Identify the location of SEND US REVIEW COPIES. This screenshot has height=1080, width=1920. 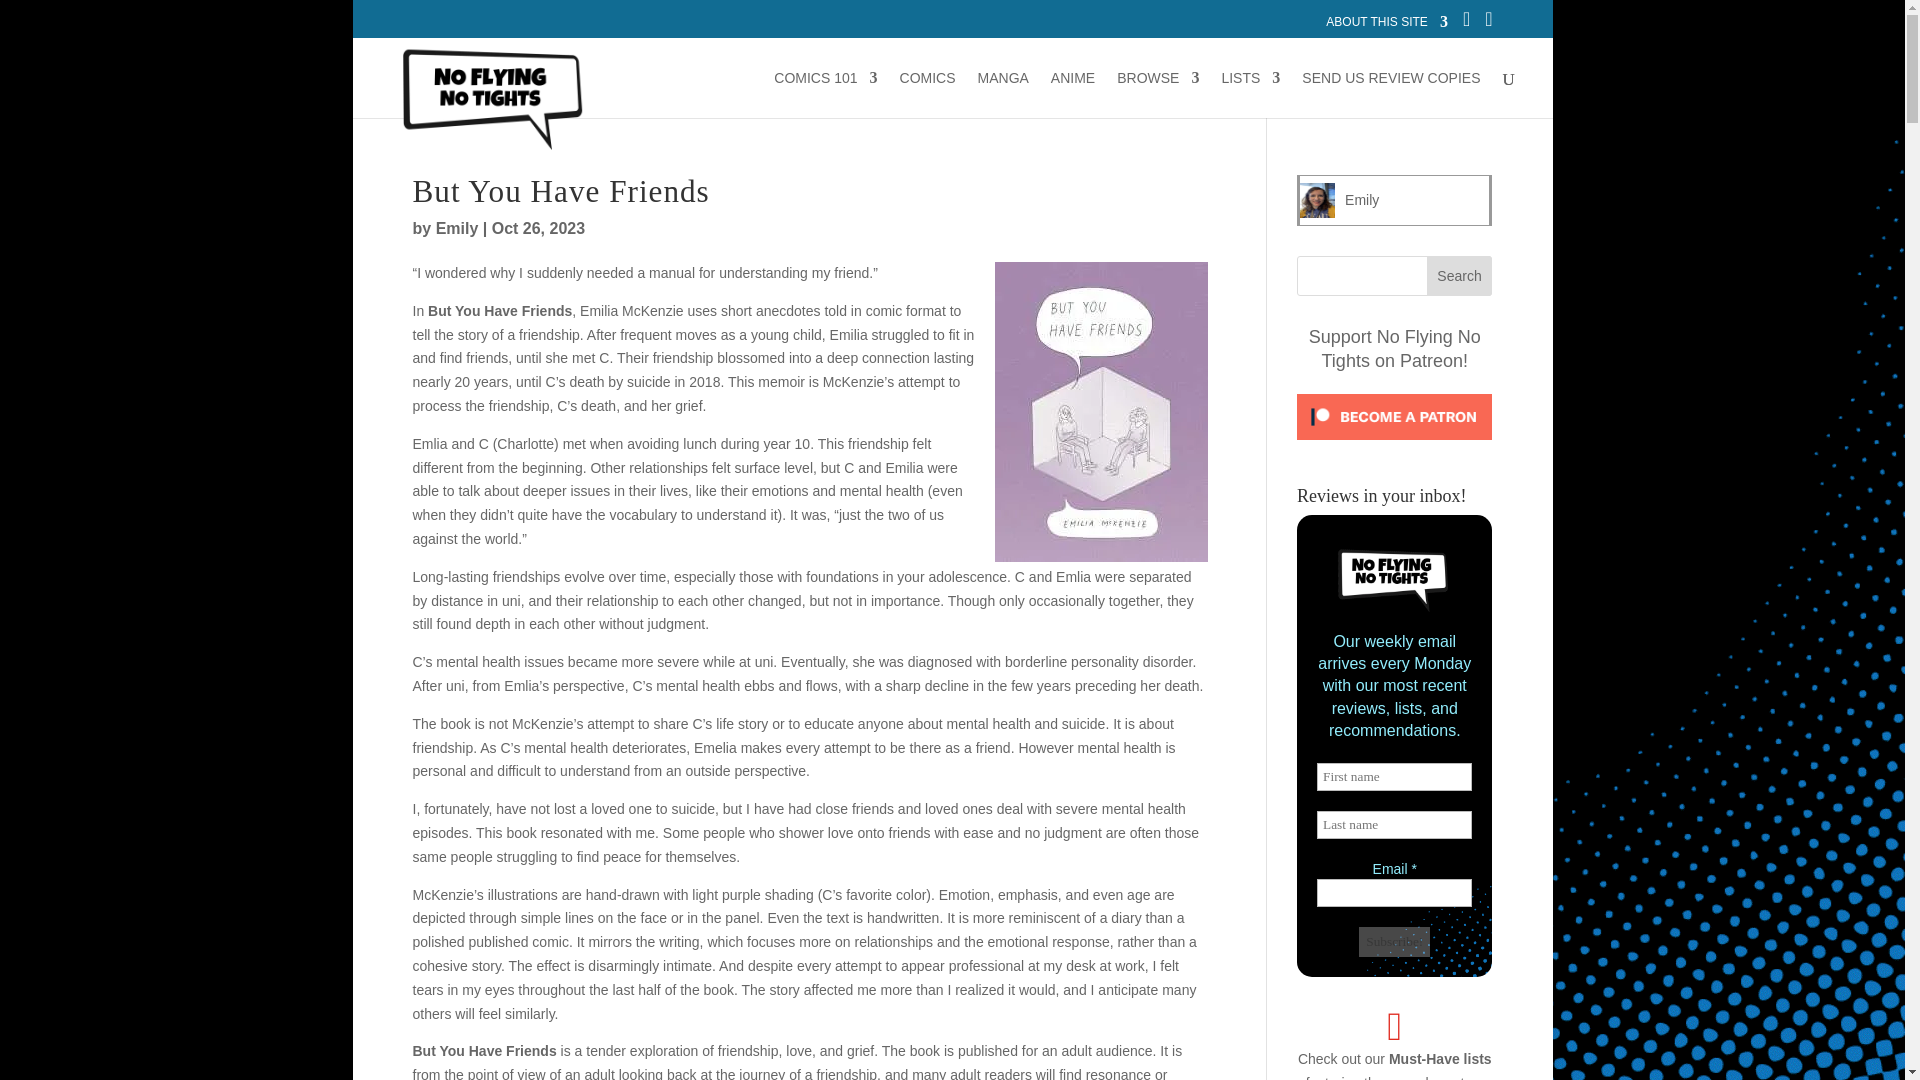
(1390, 94).